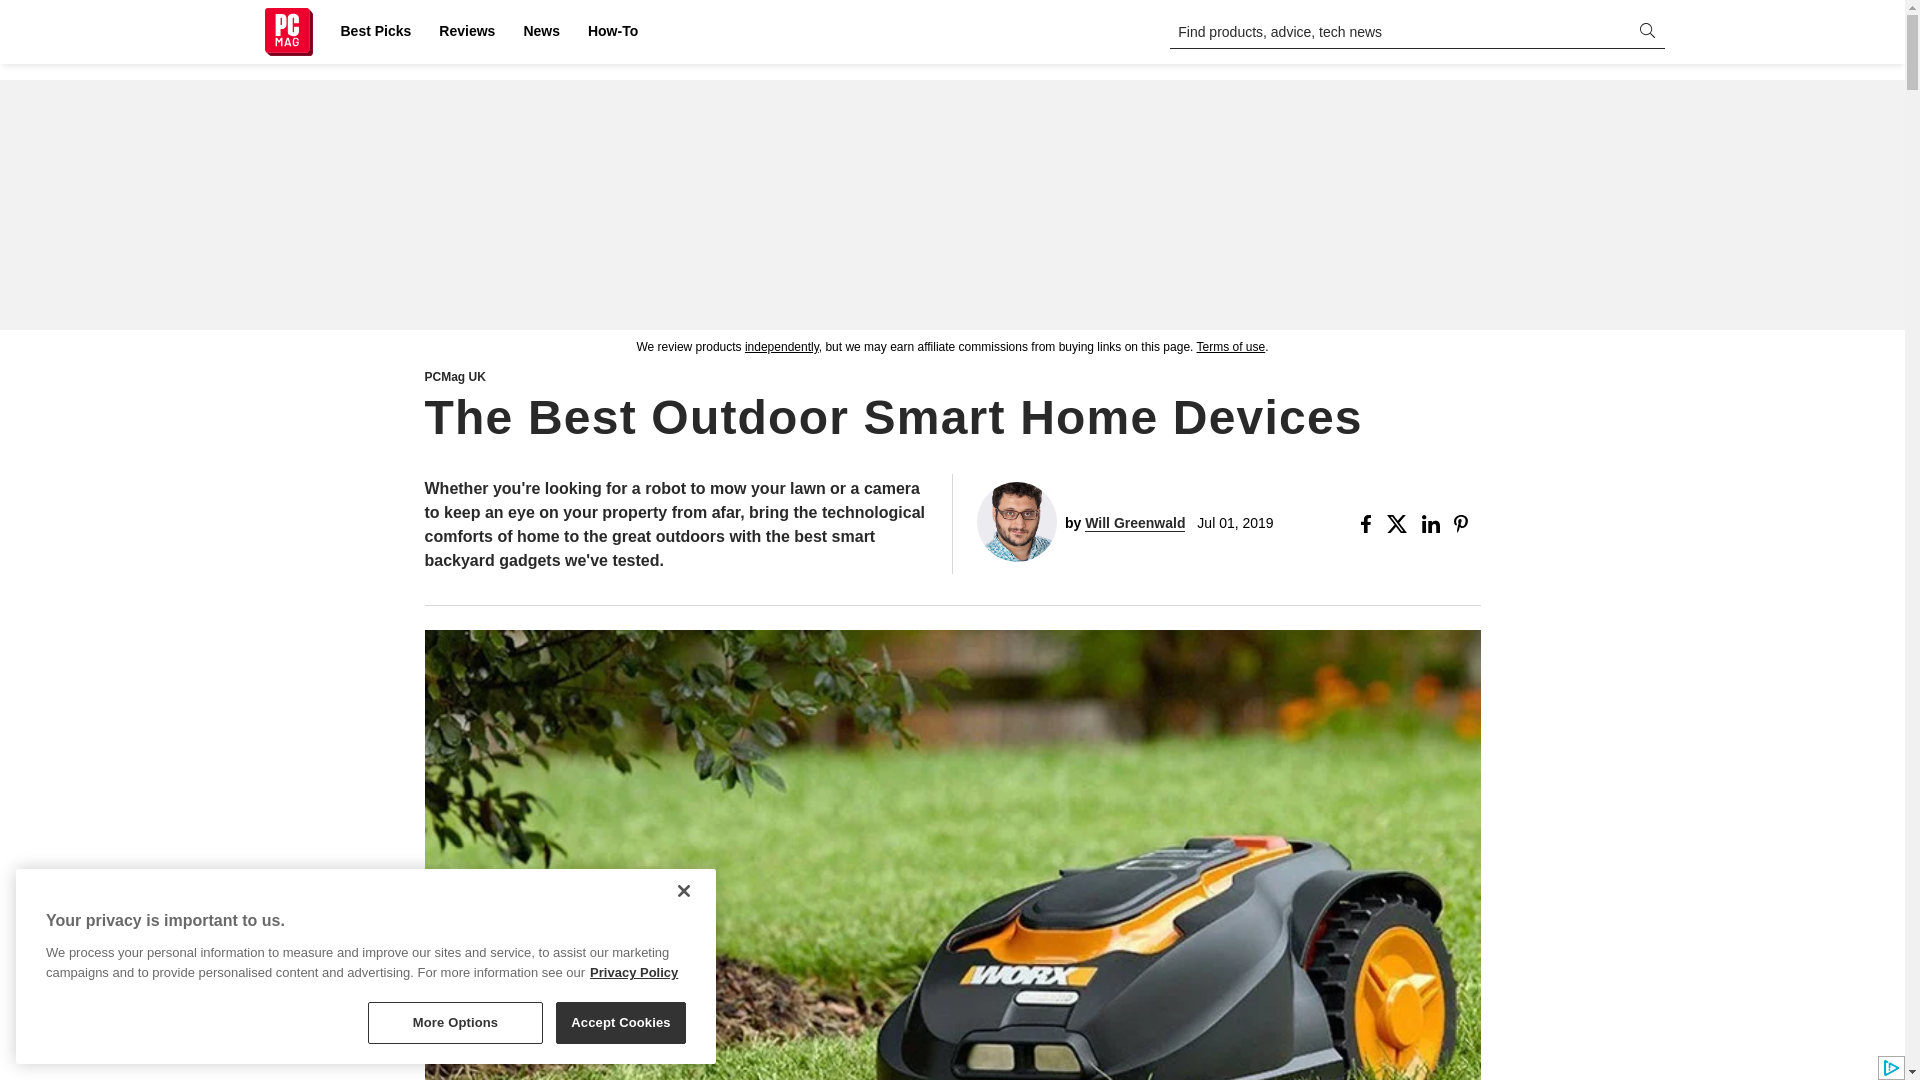 This screenshot has height=1080, width=1920. Describe the element at coordinates (1370, 524) in the screenshot. I see `Share this Story on Facebook` at that location.